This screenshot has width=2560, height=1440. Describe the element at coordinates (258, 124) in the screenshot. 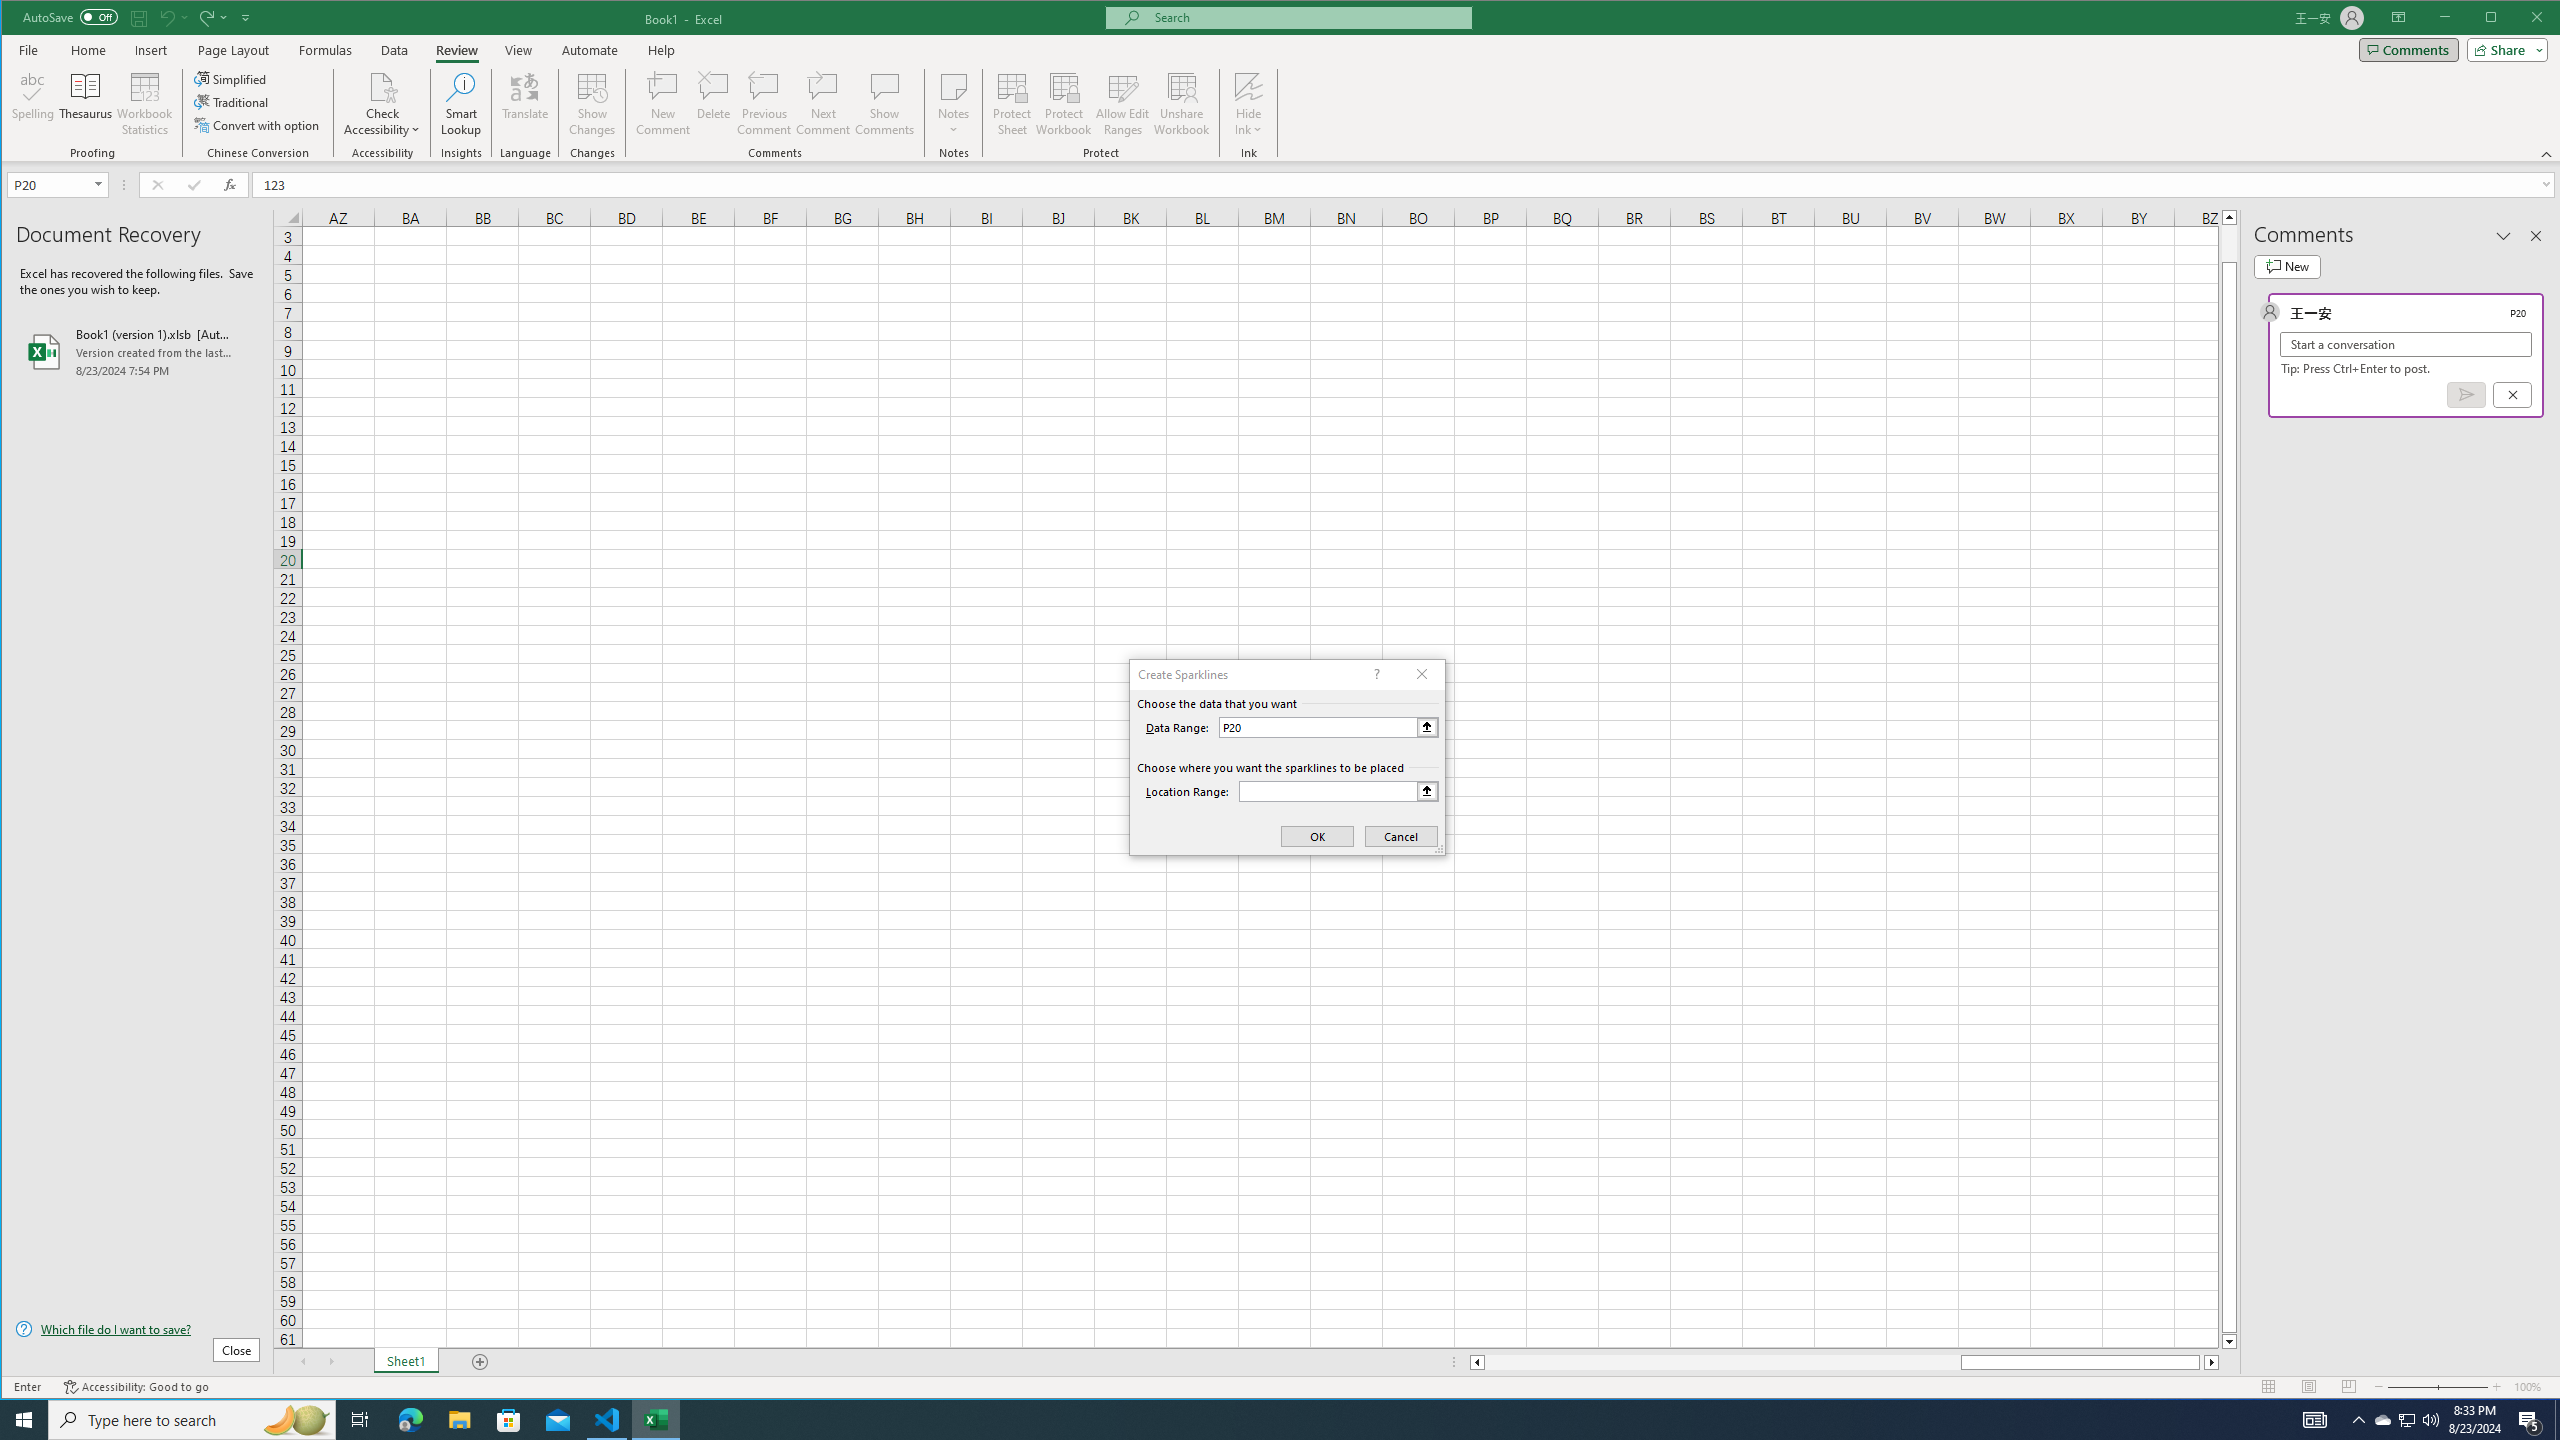

I see `Convert with option` at that location.